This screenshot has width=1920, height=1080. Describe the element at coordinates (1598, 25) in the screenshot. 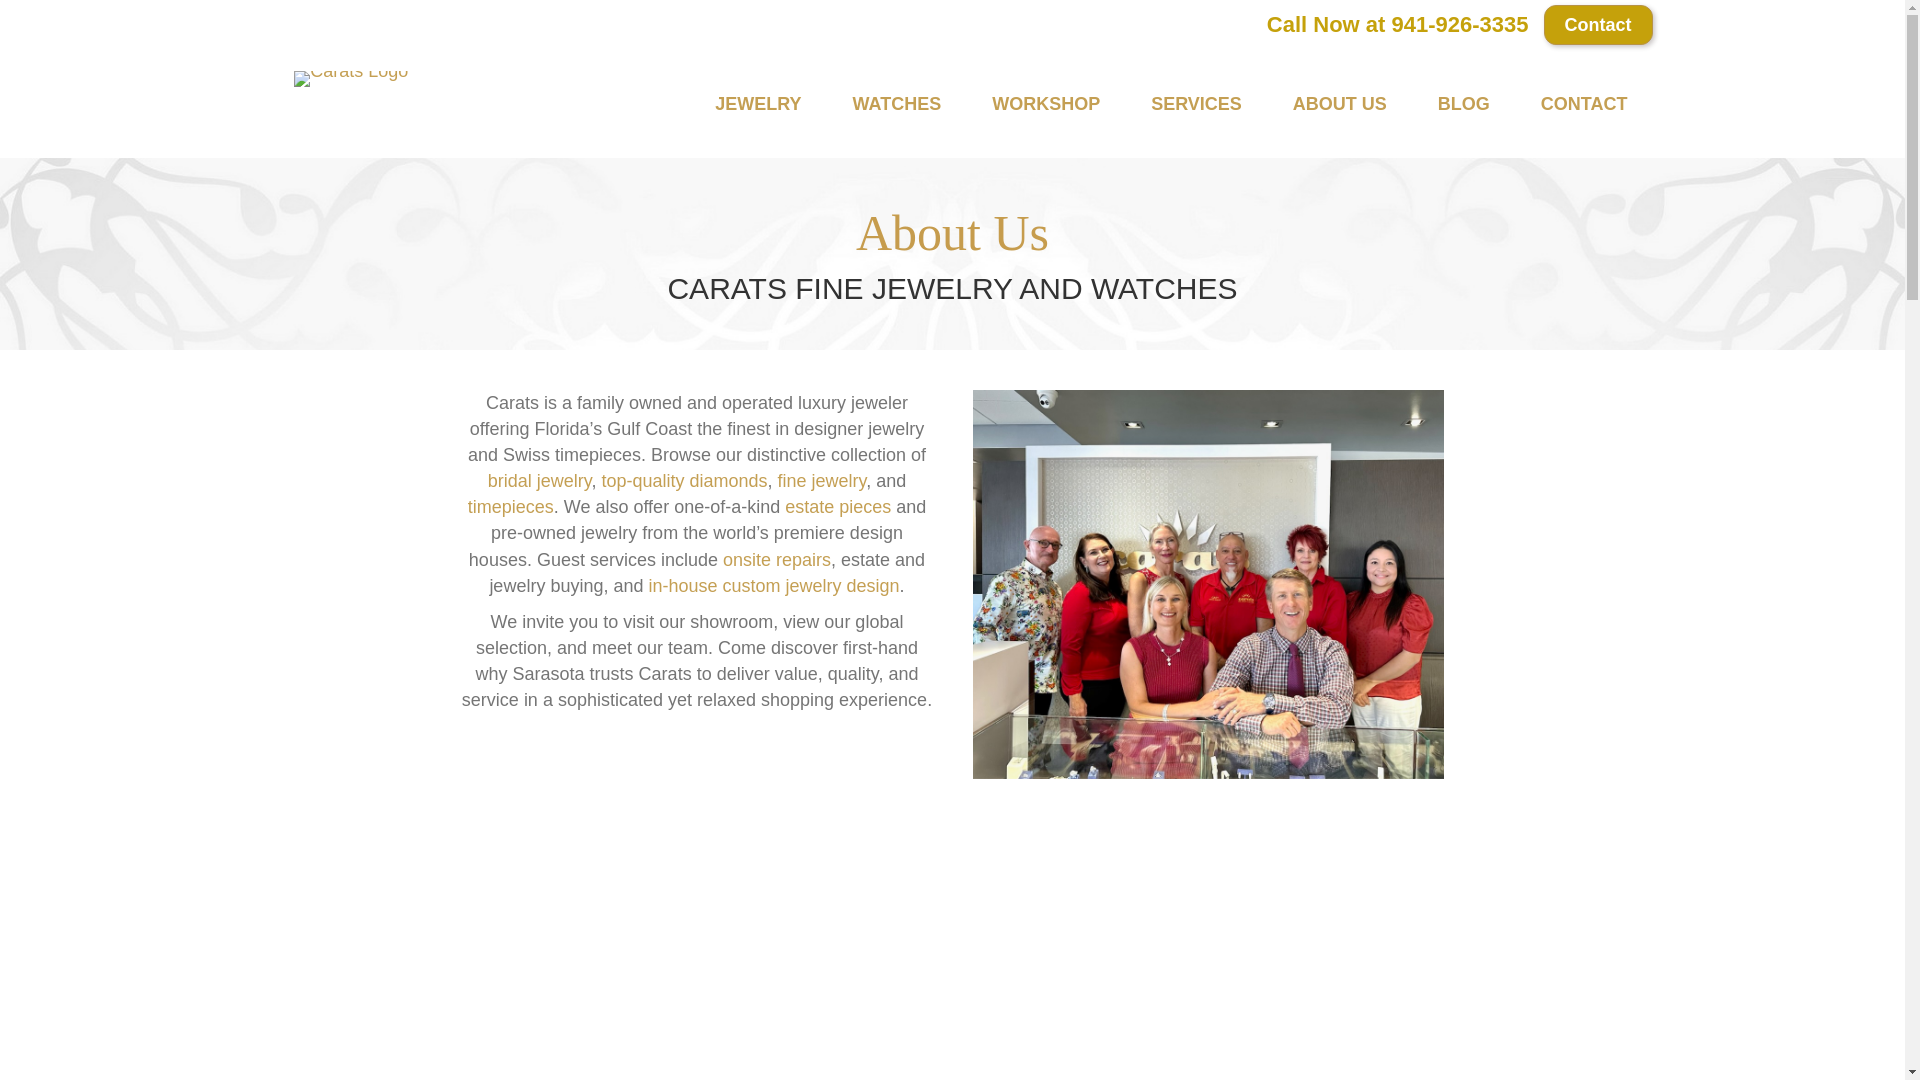

I see `Contact` at that location.